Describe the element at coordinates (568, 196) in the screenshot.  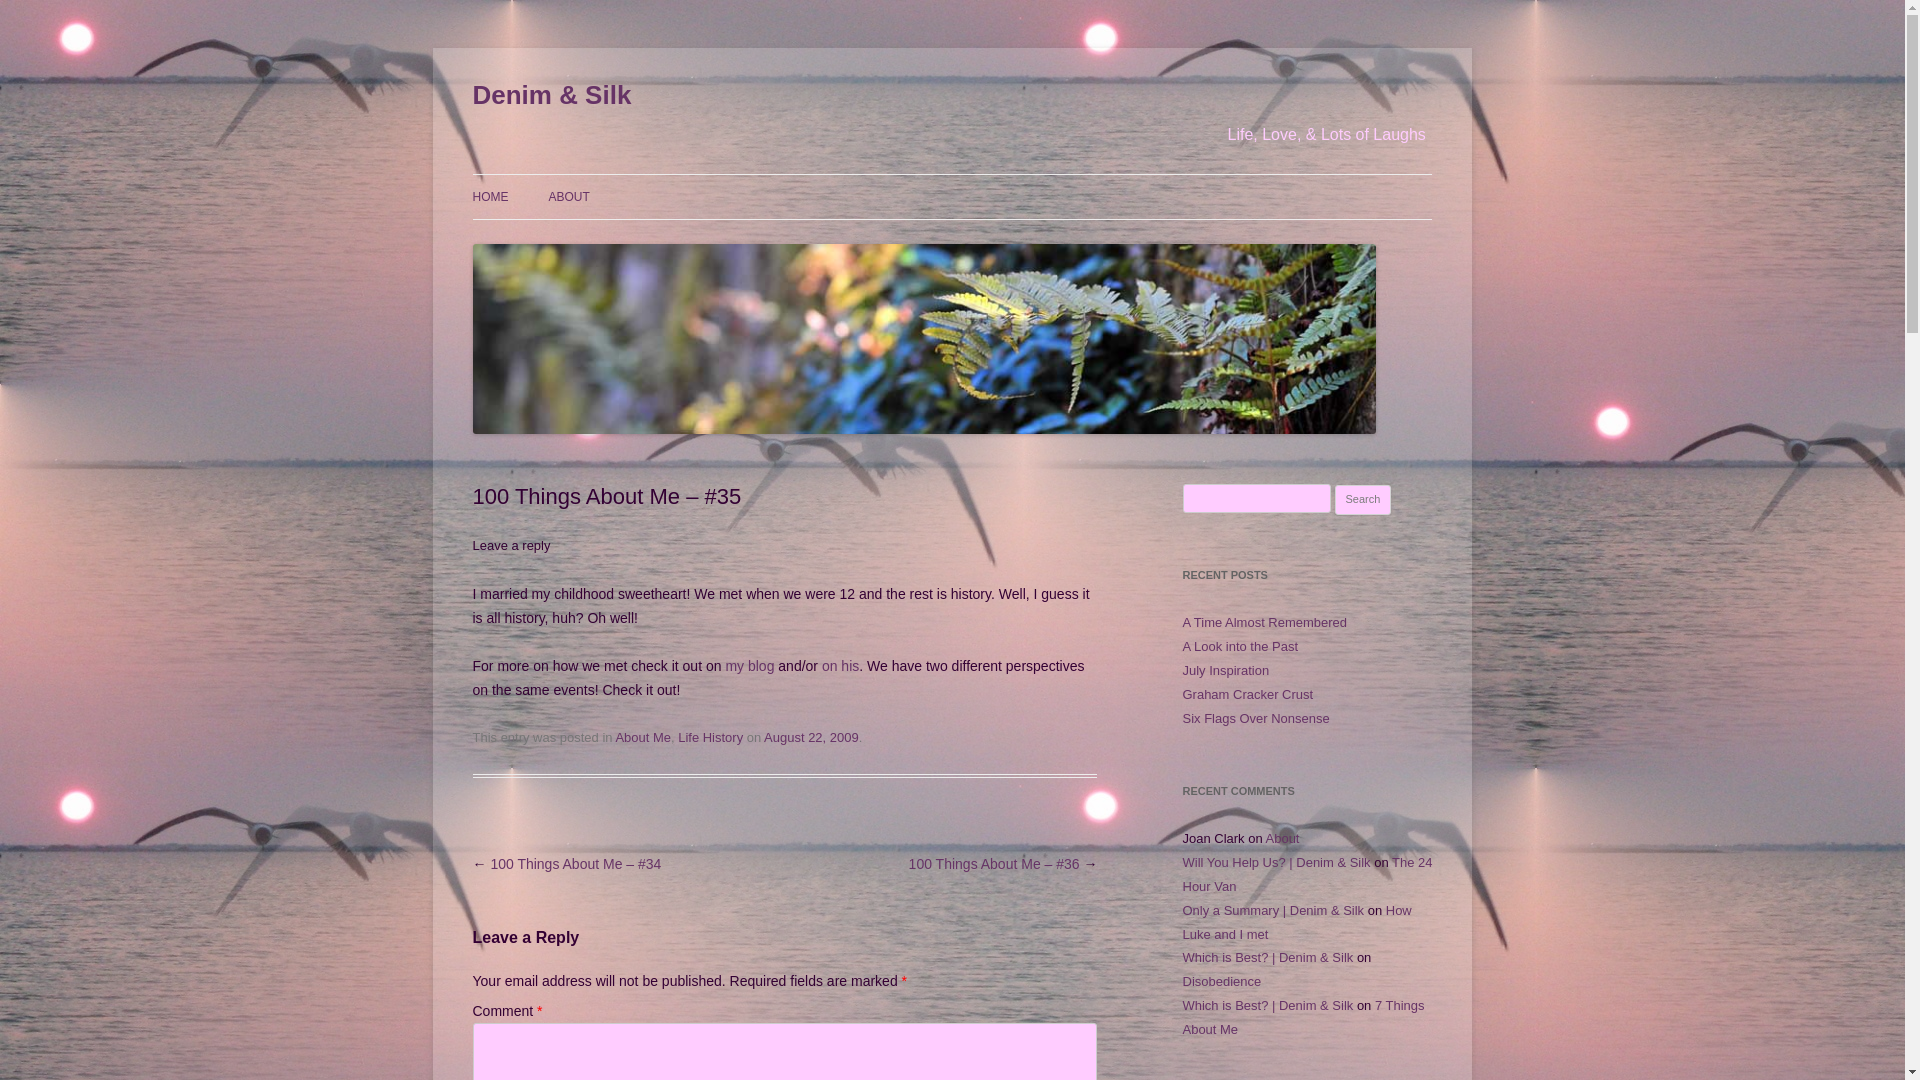
I see `ABOUT` at that location.